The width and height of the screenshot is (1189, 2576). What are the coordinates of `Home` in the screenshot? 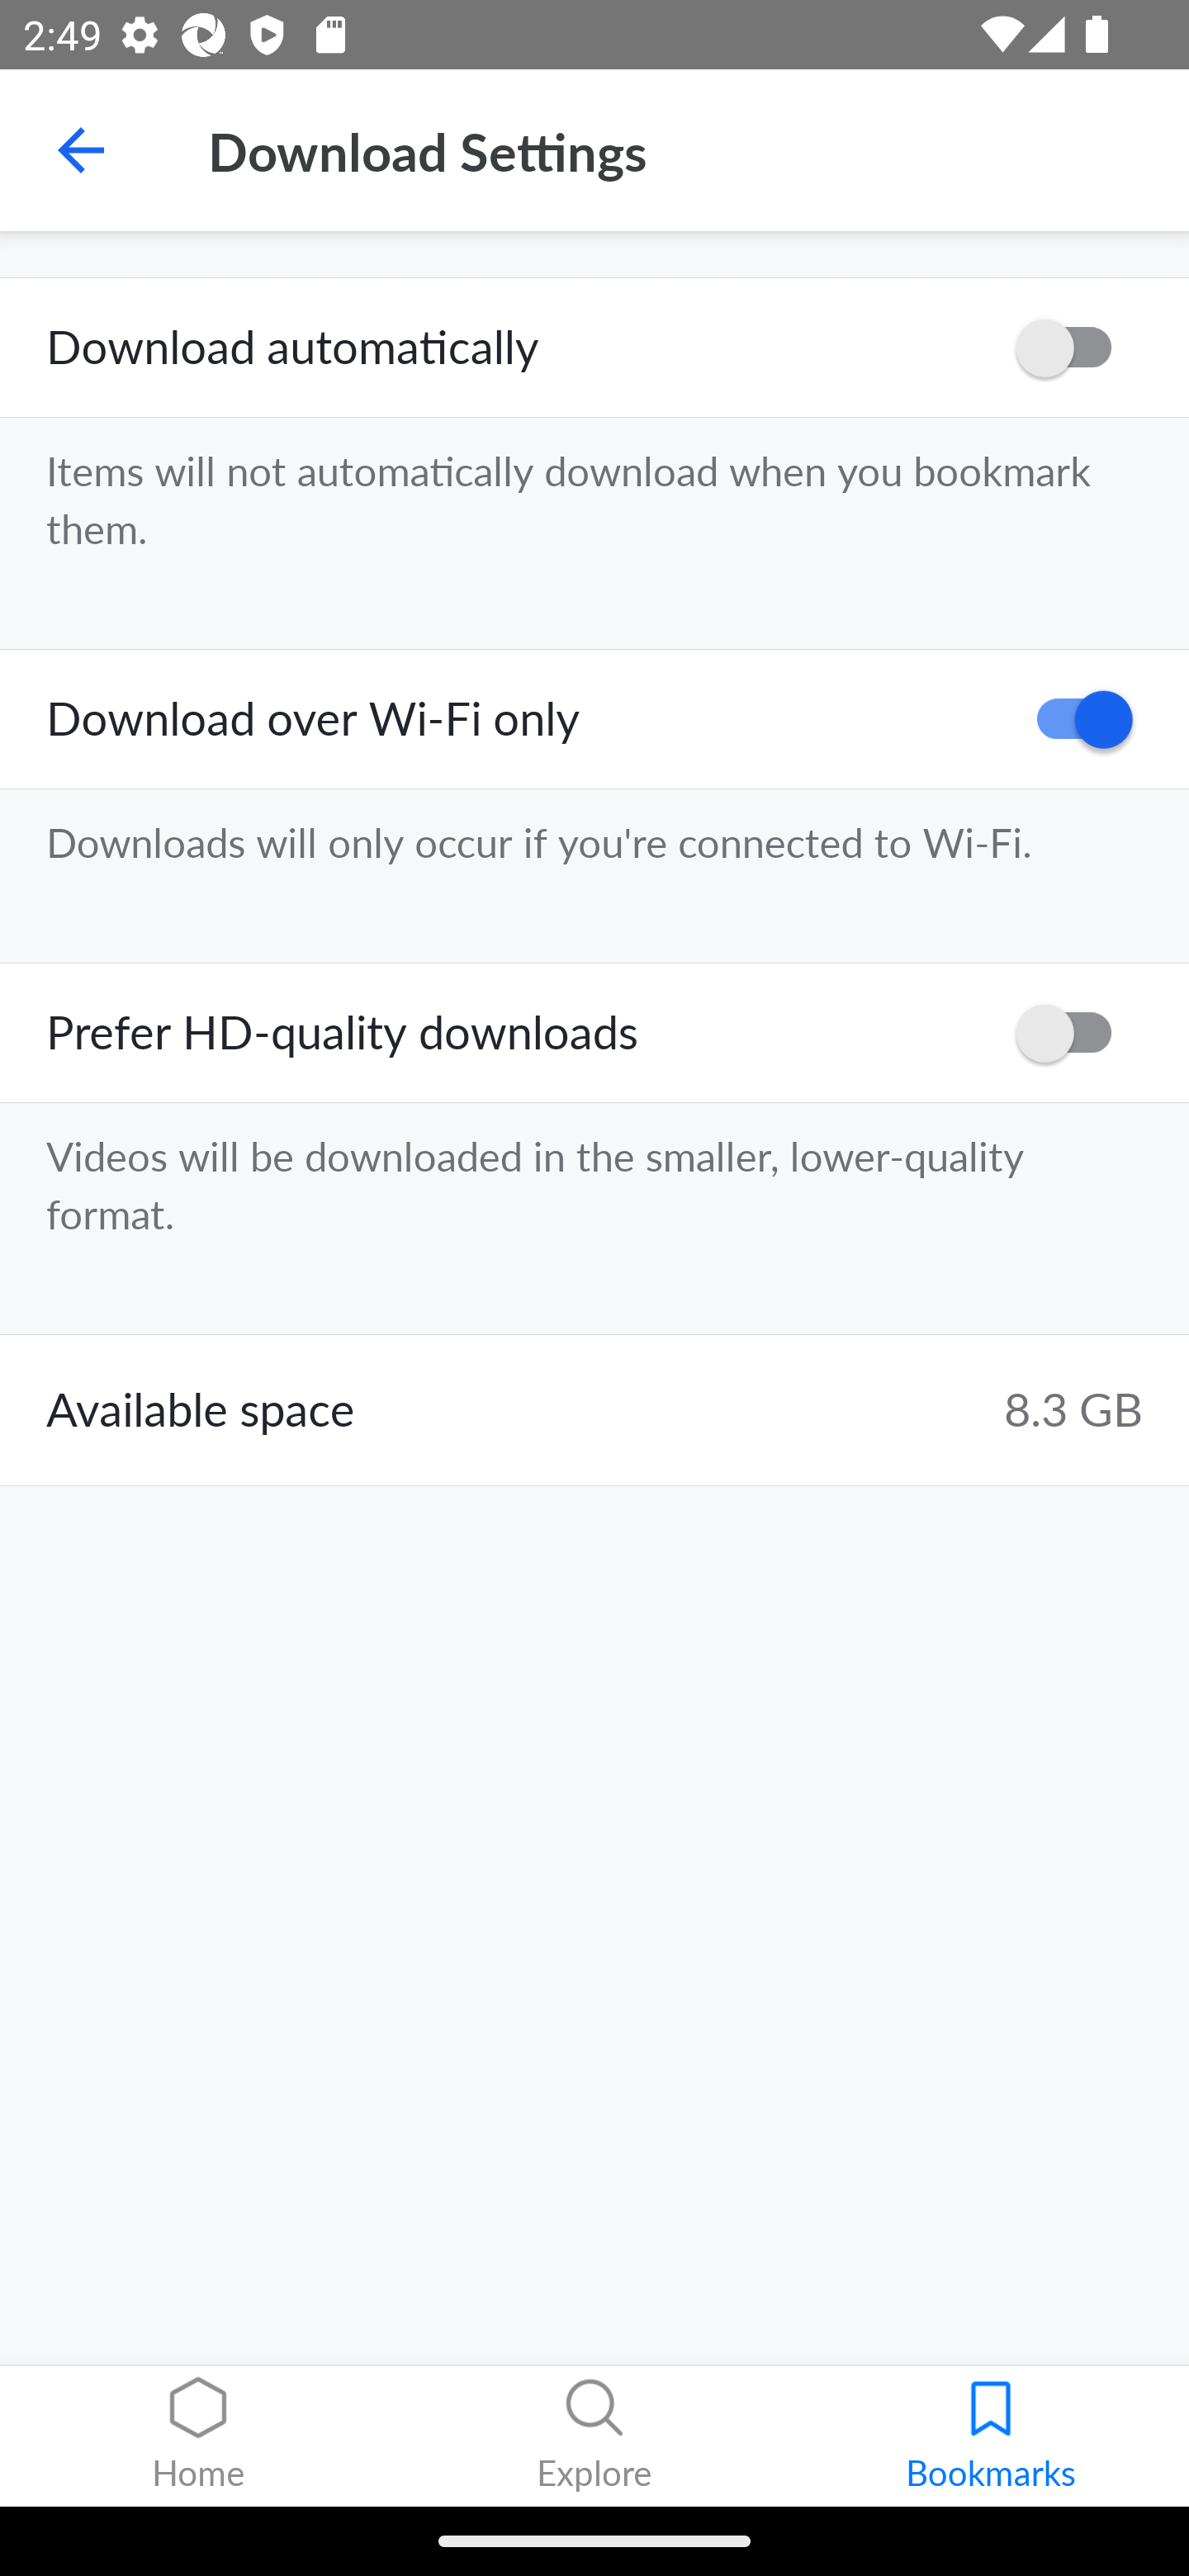 It's located at (198, 2436).